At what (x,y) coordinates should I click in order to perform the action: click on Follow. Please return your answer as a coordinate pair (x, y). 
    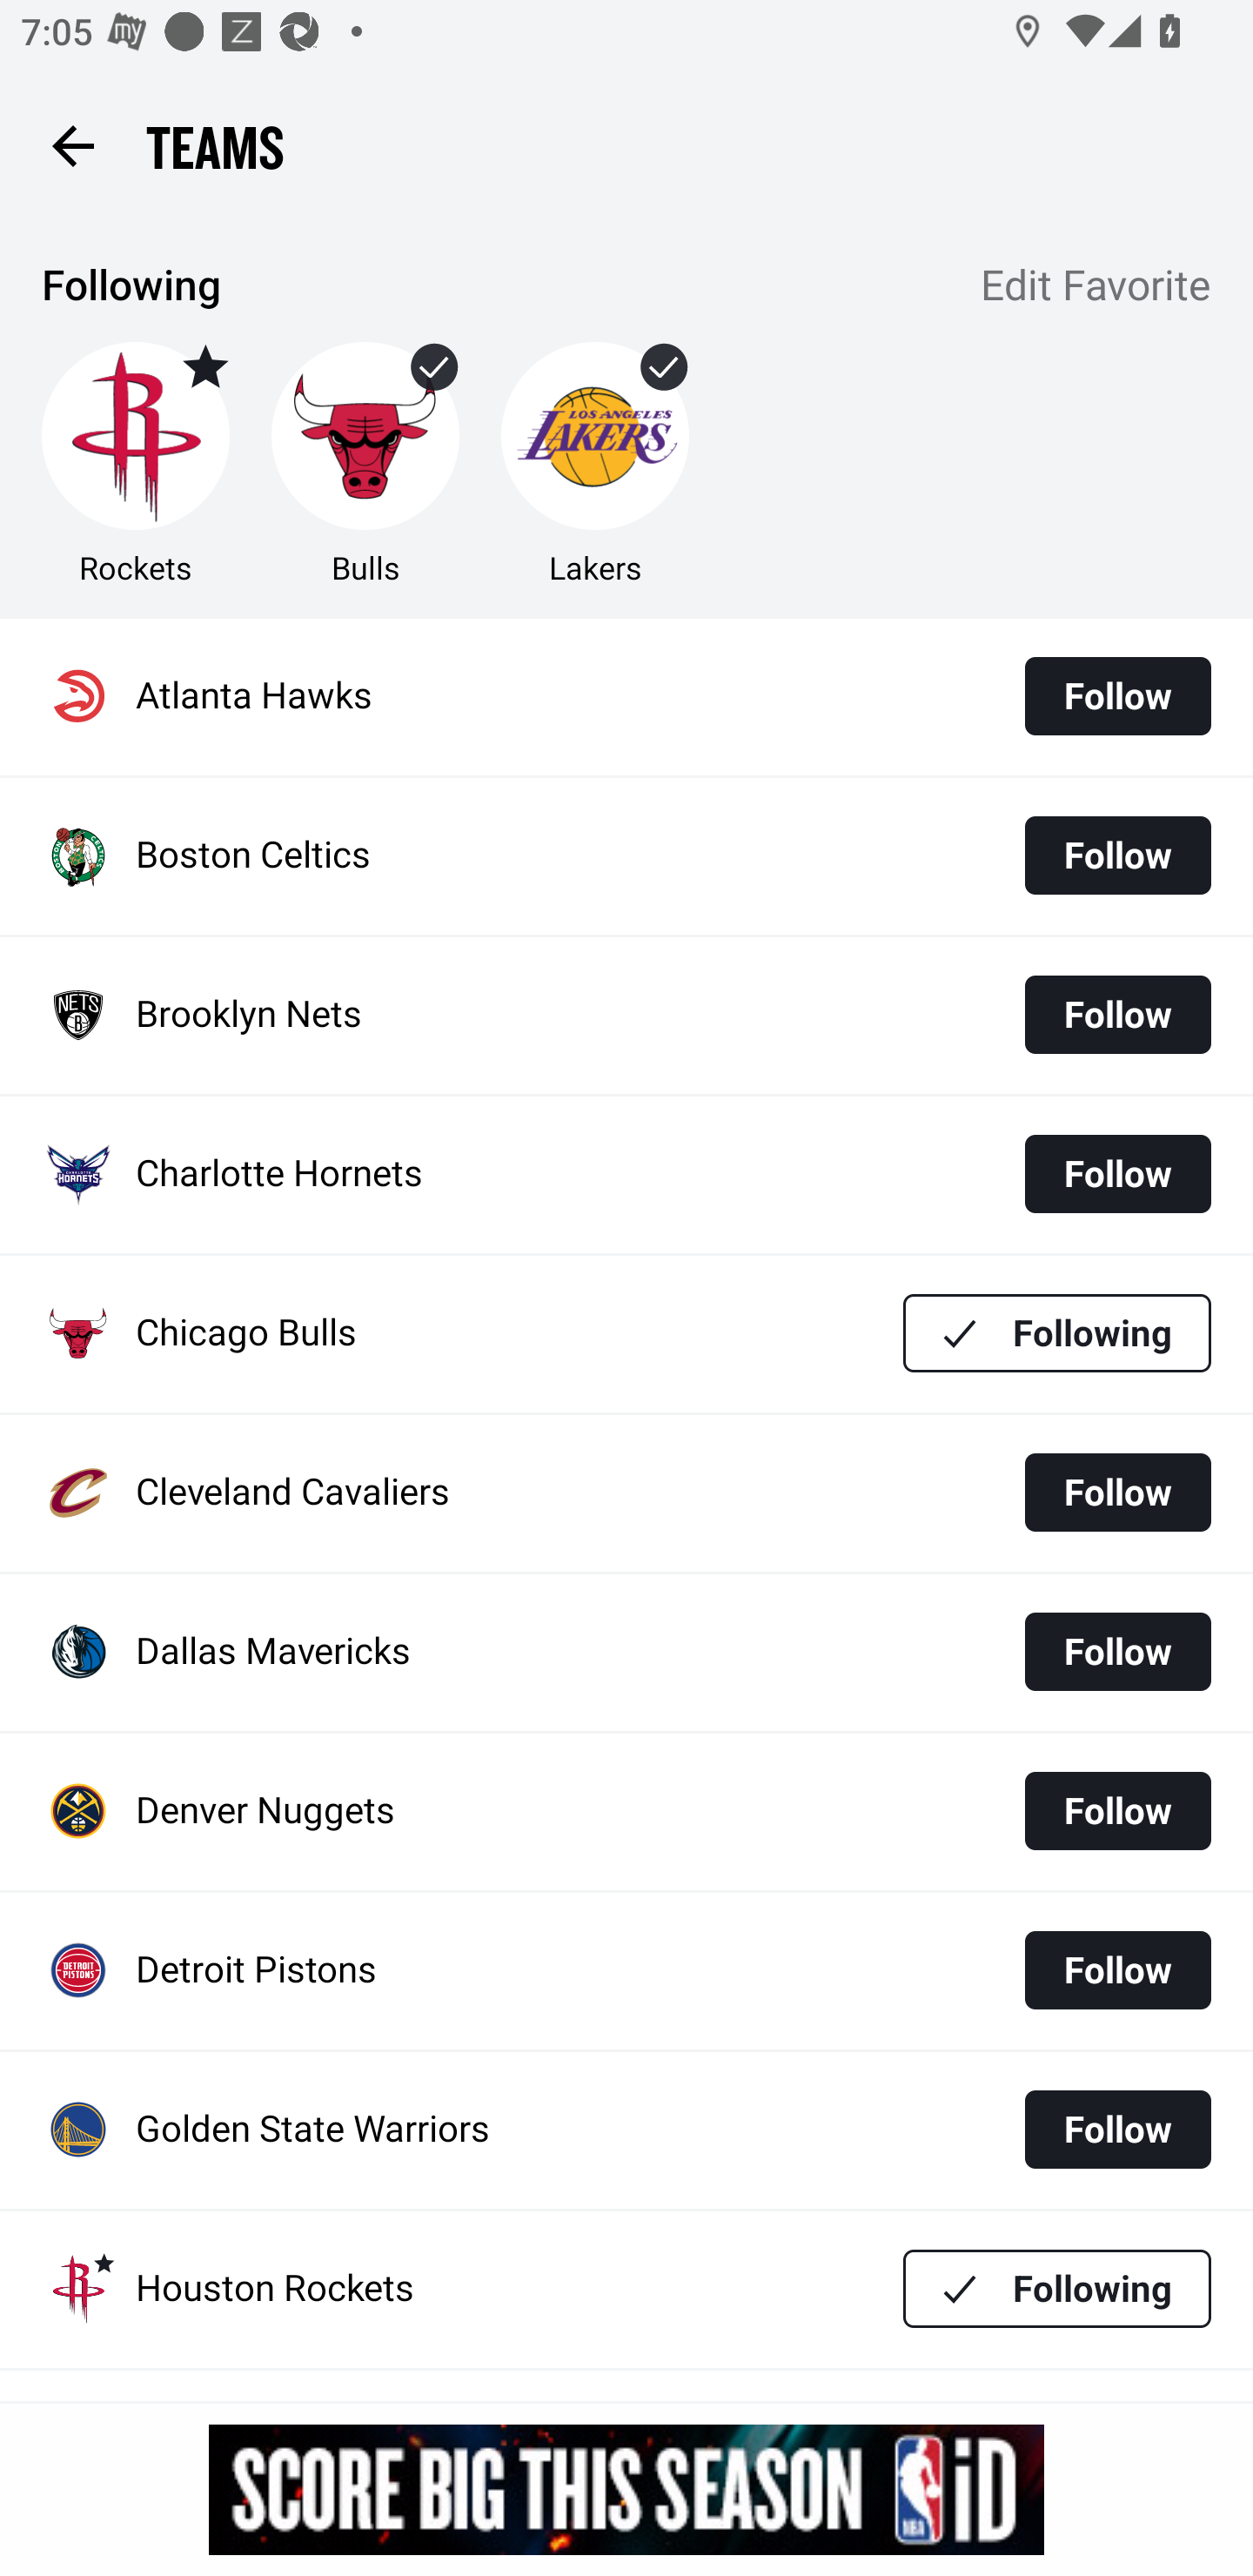
    Looking at the image, I should click on (1117, 1810).